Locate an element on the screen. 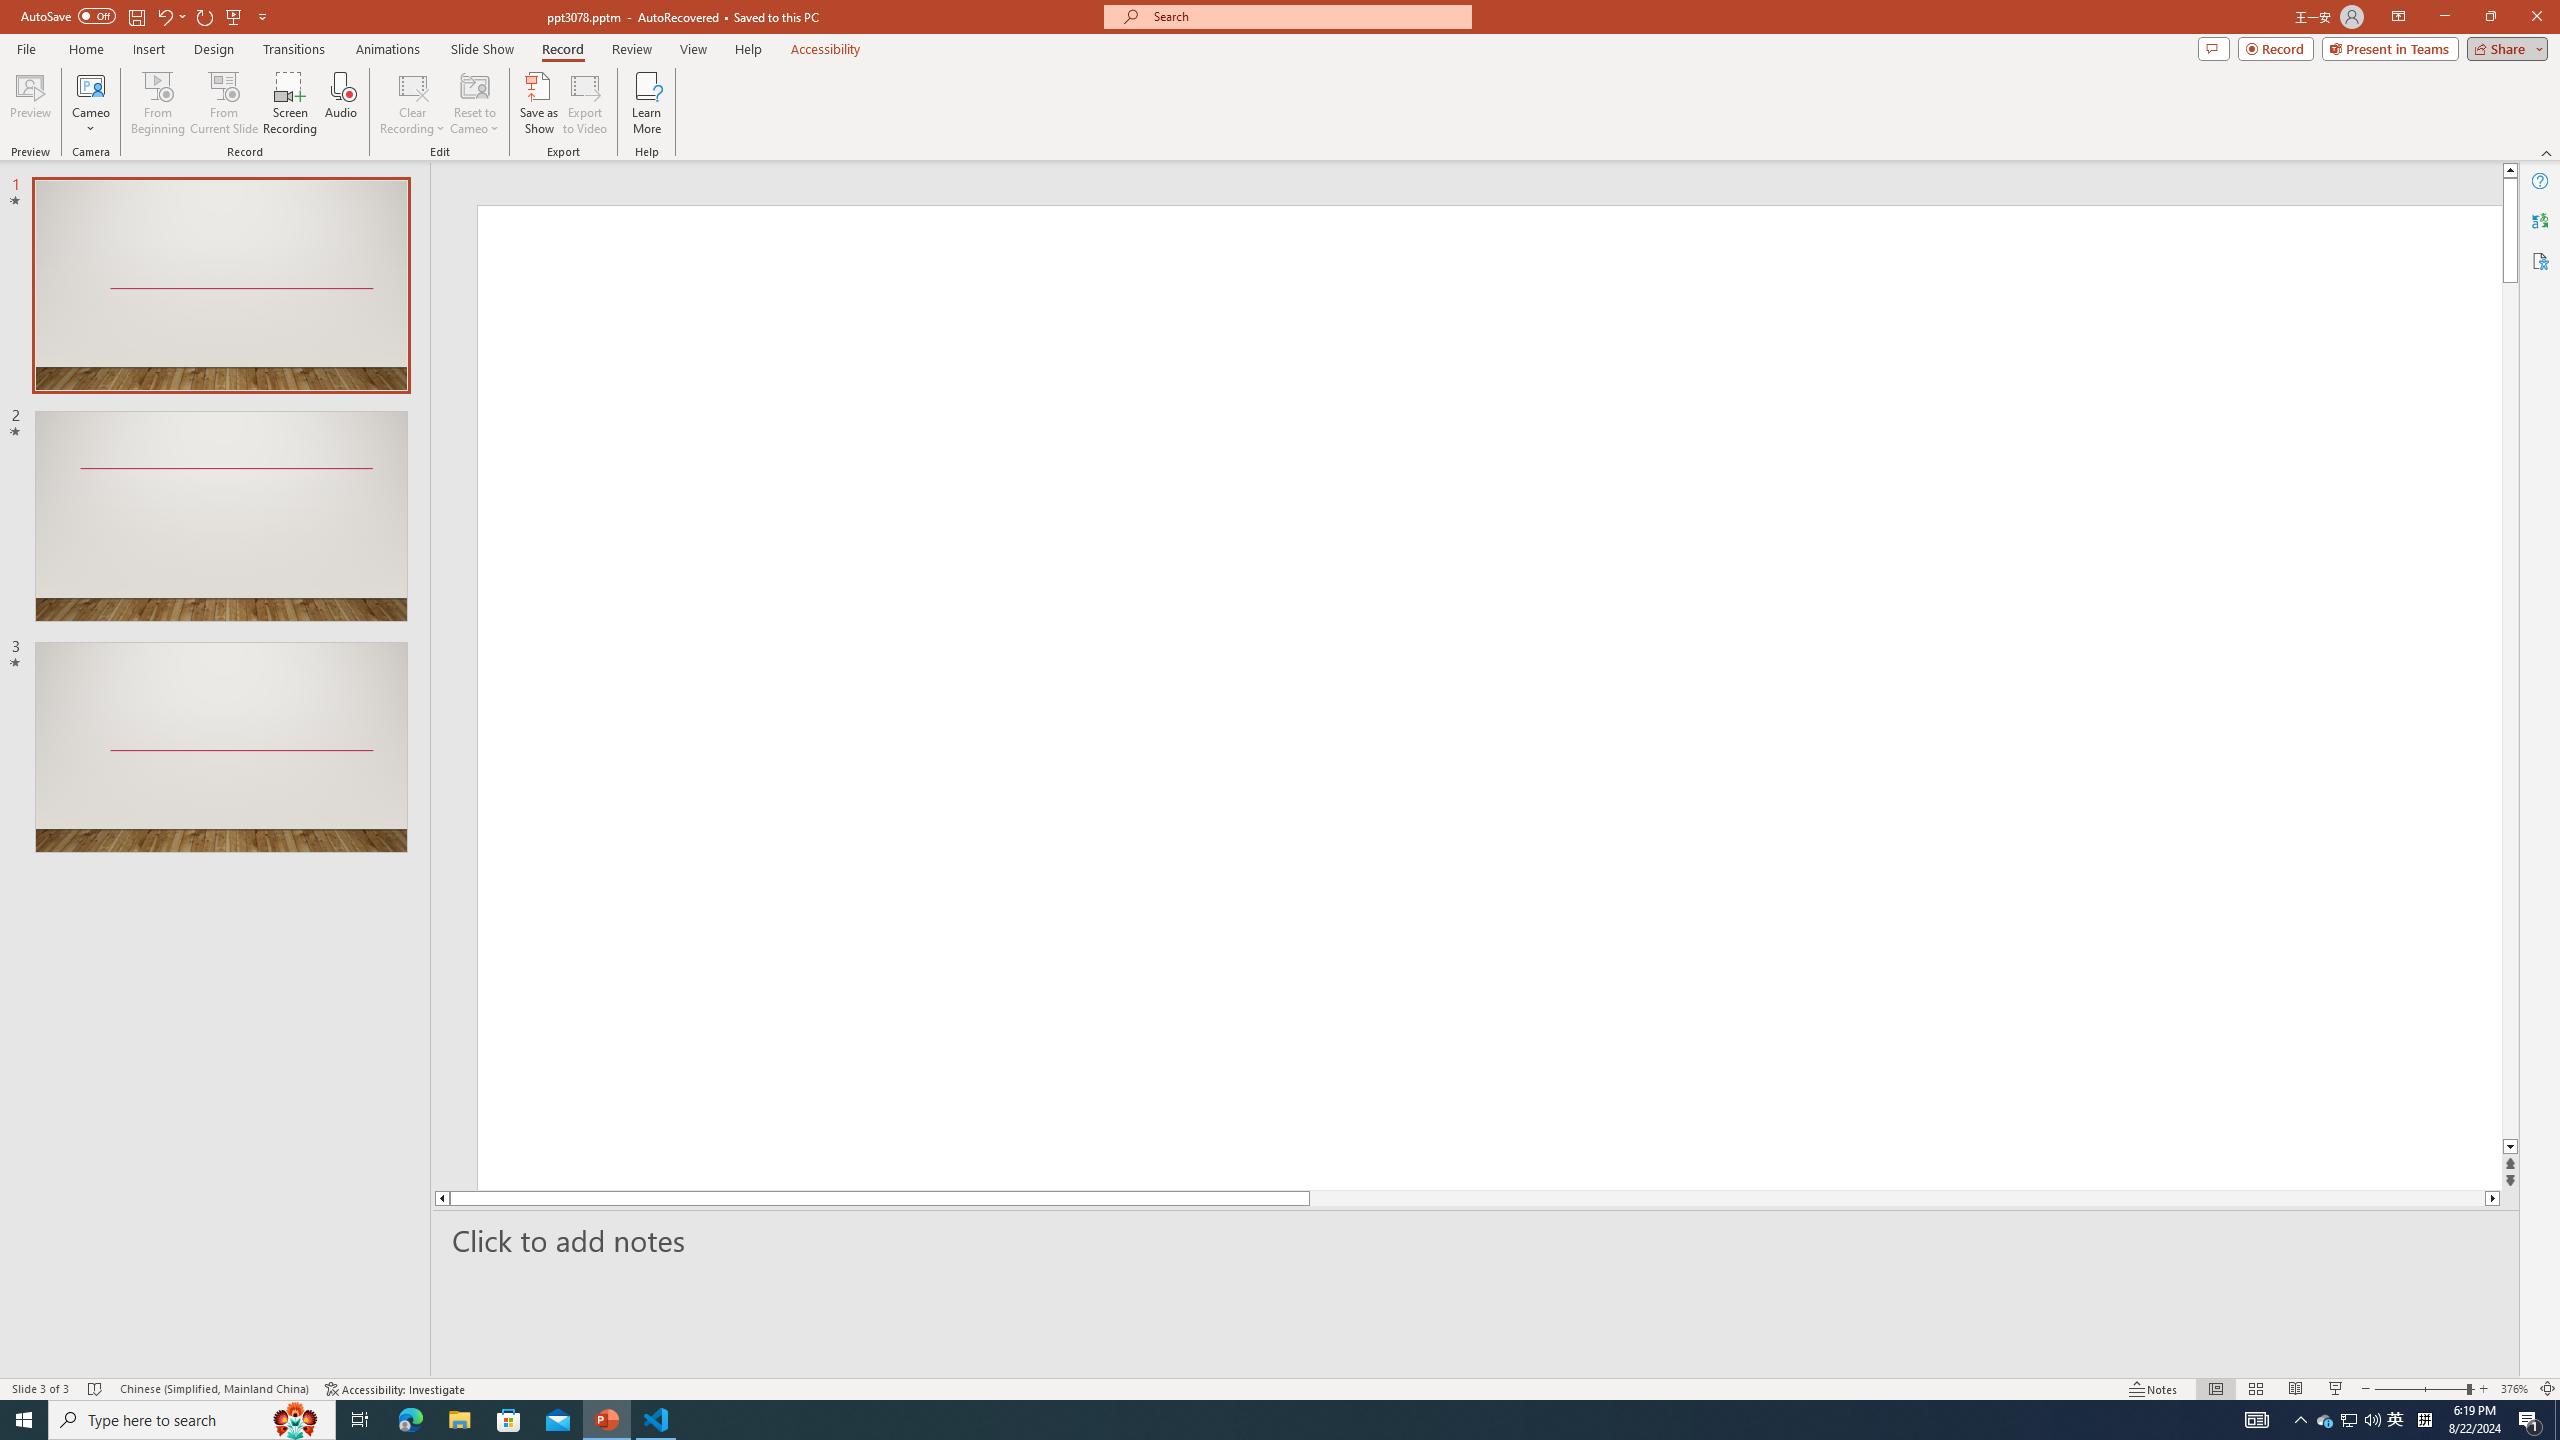 This screenshot has width=2560, height=1440. Zoom 376% is located at coordinates (2514, 1389).